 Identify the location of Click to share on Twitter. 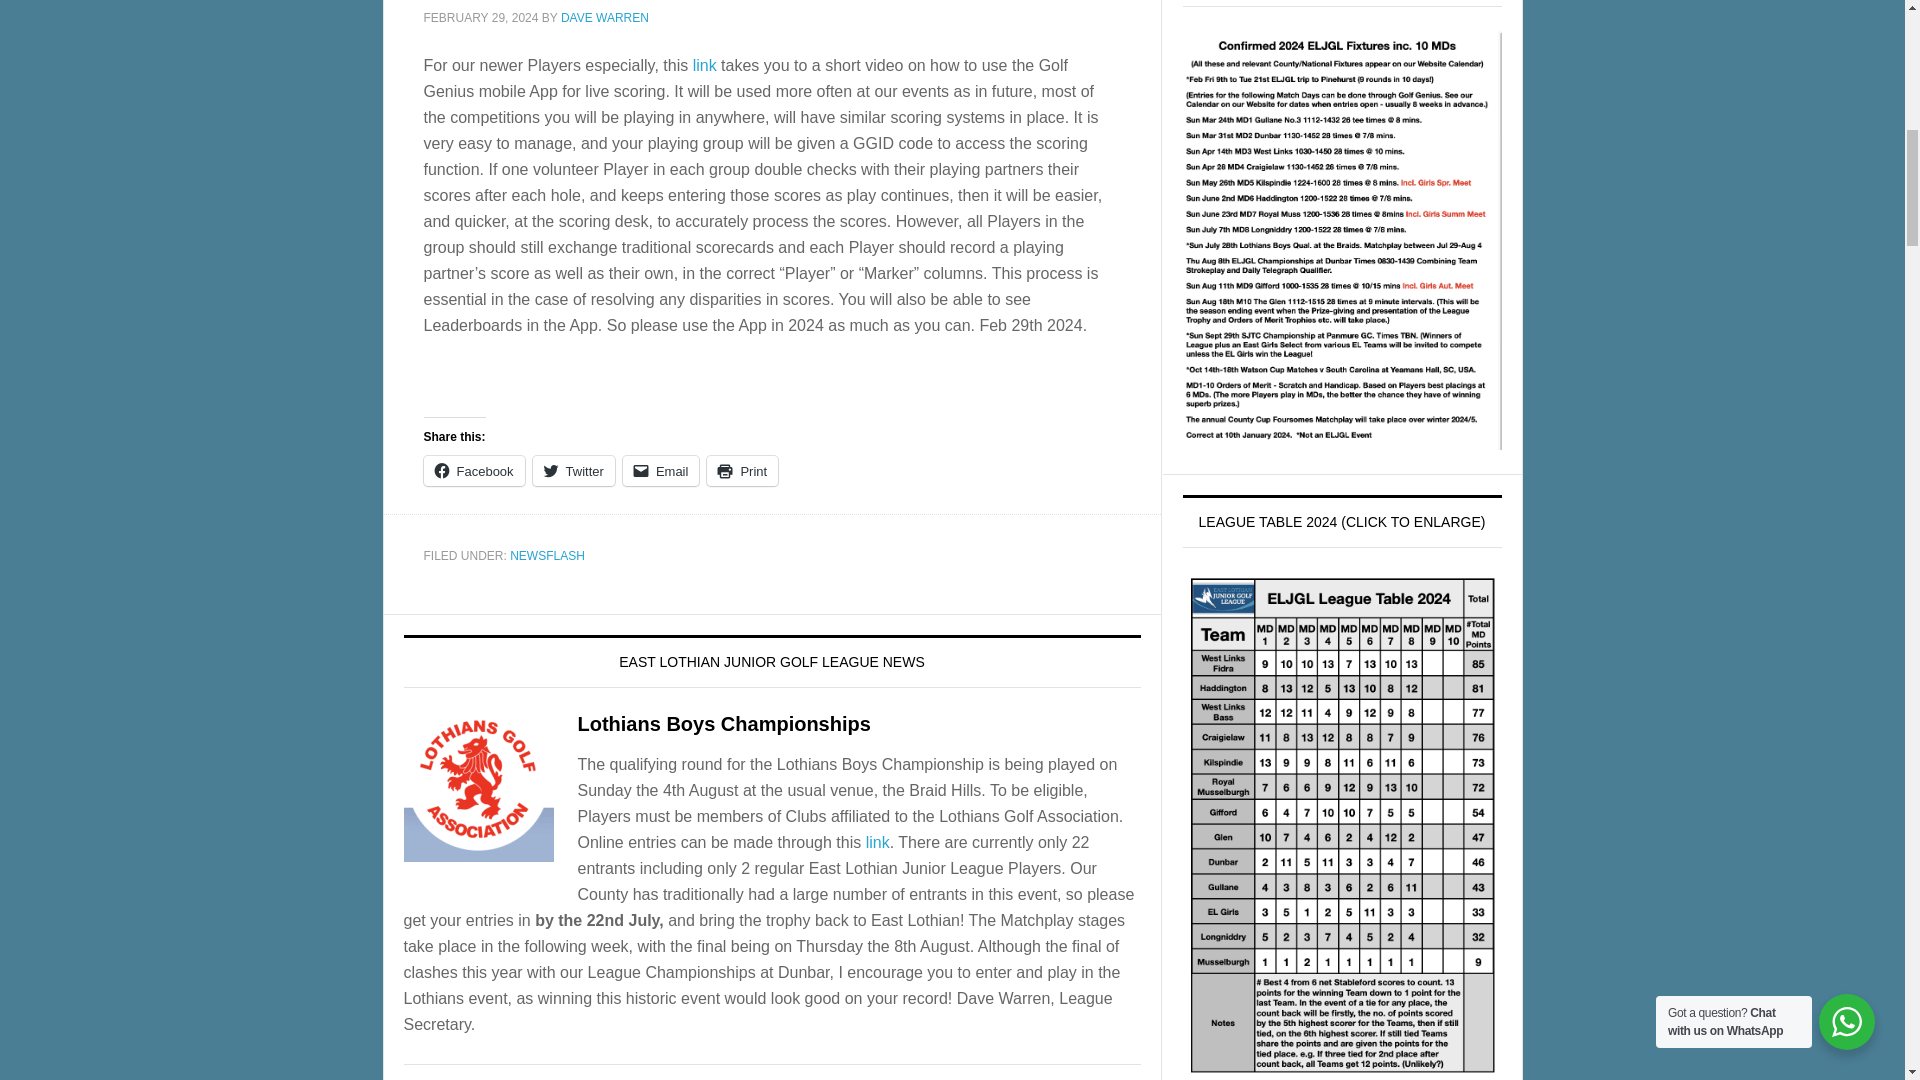
(574, 470).